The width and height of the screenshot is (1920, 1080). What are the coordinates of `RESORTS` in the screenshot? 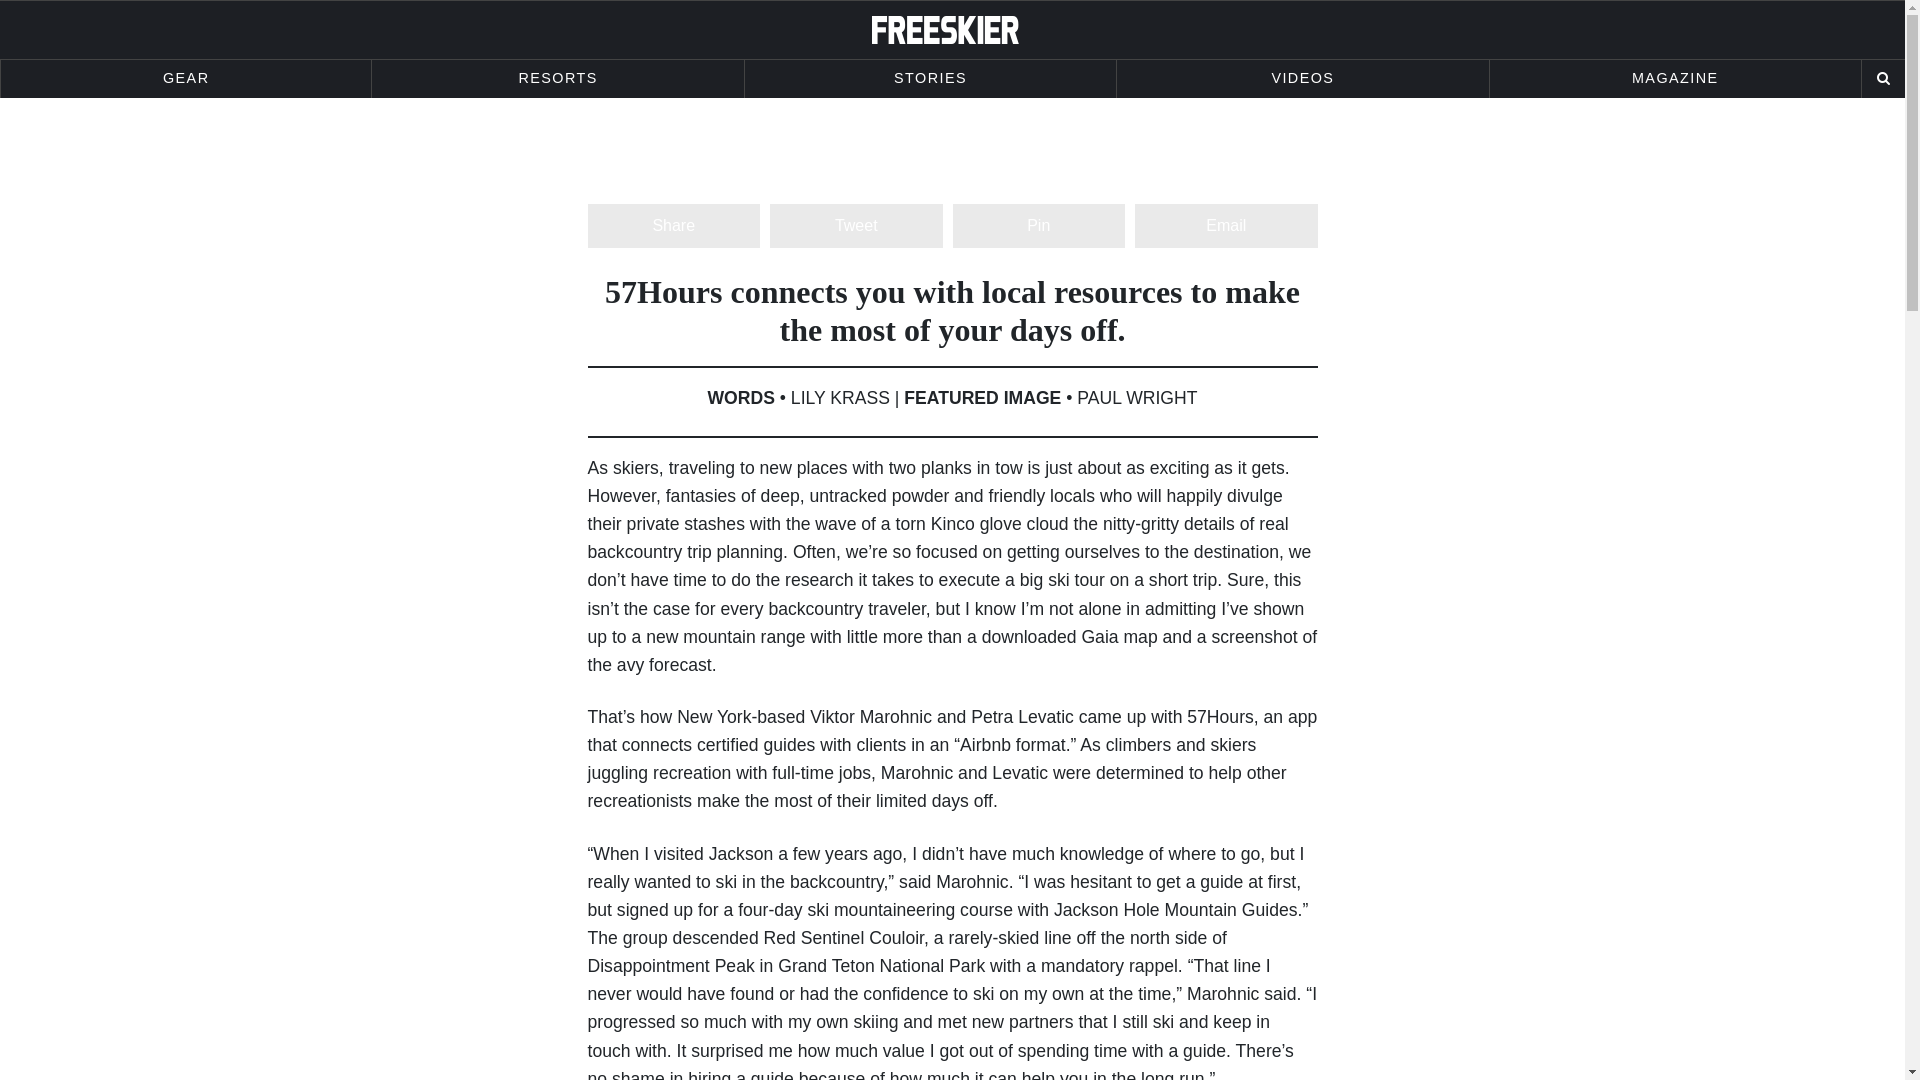 It's located at (558, 79).